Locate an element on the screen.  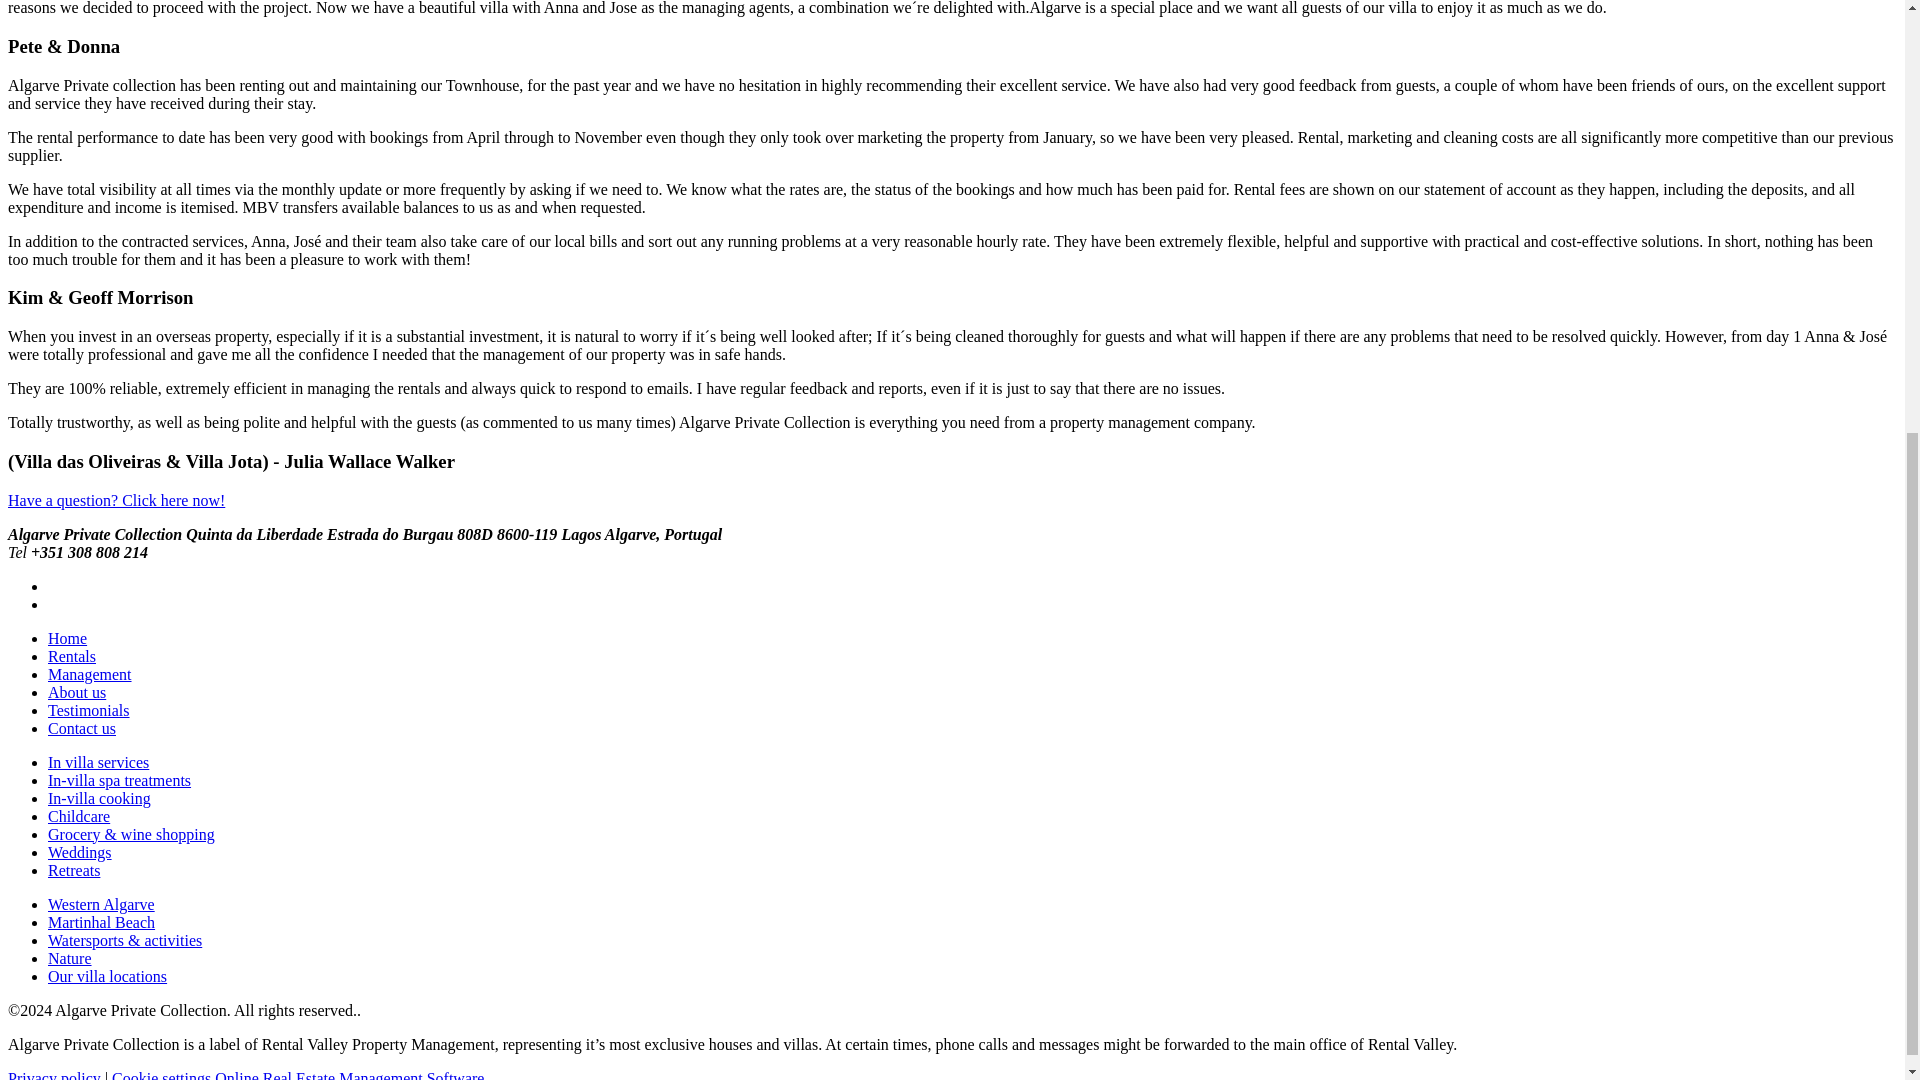
Weddings is located at coordinates (80, 852).